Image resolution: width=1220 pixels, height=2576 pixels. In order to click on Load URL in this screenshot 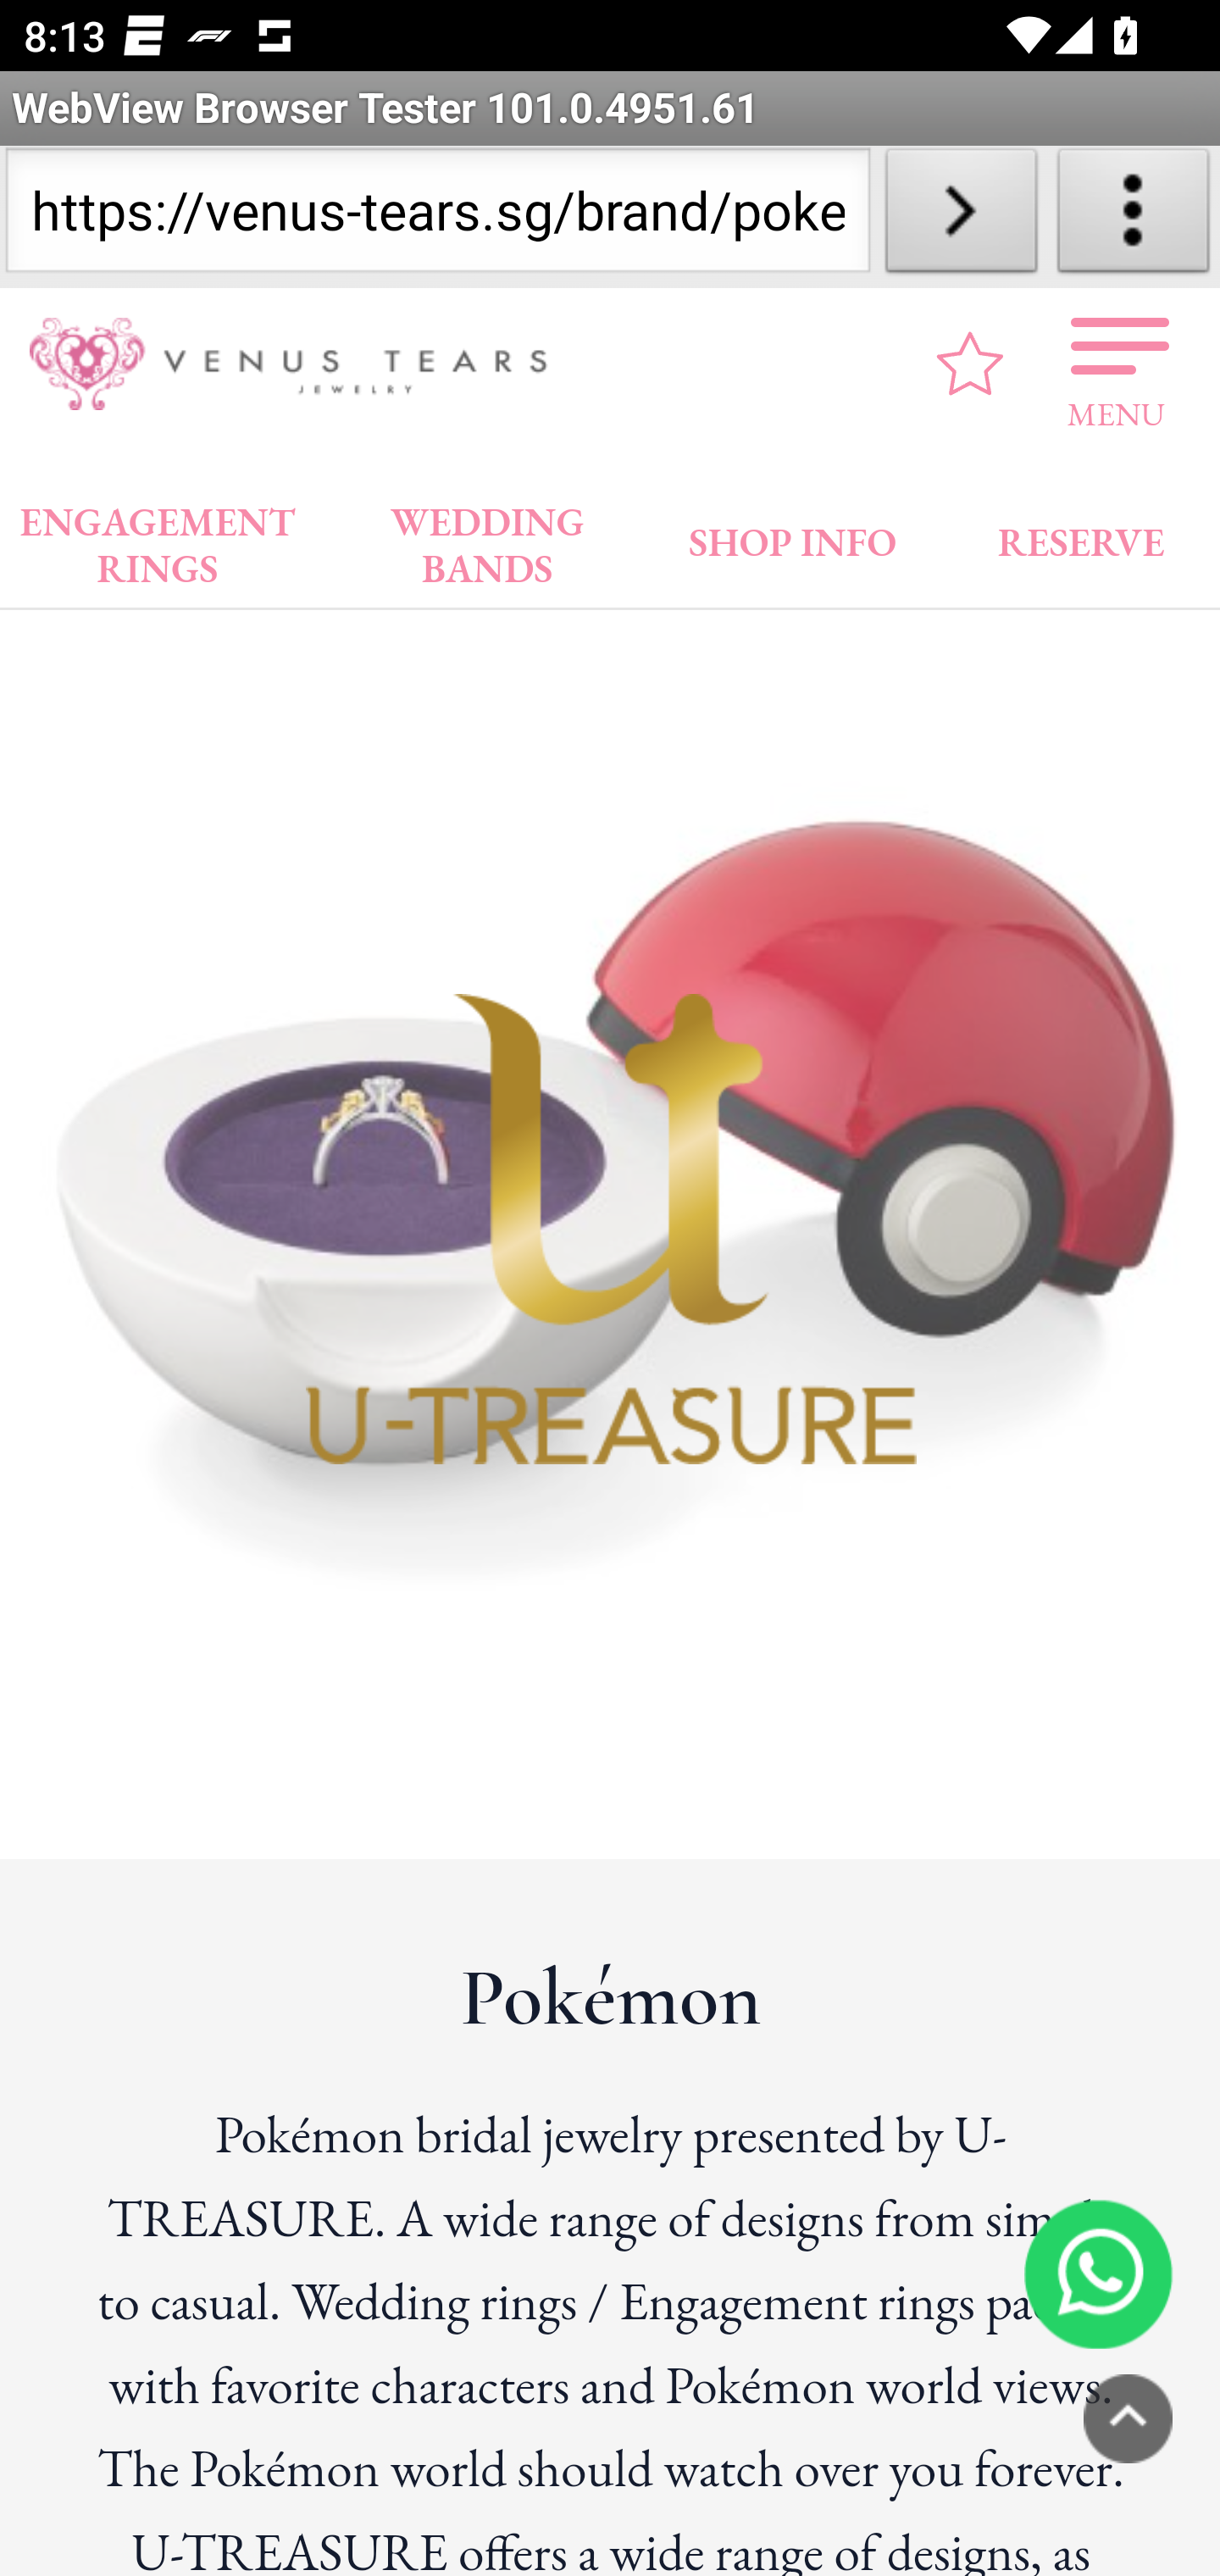, I will do `click(961, 217)`.